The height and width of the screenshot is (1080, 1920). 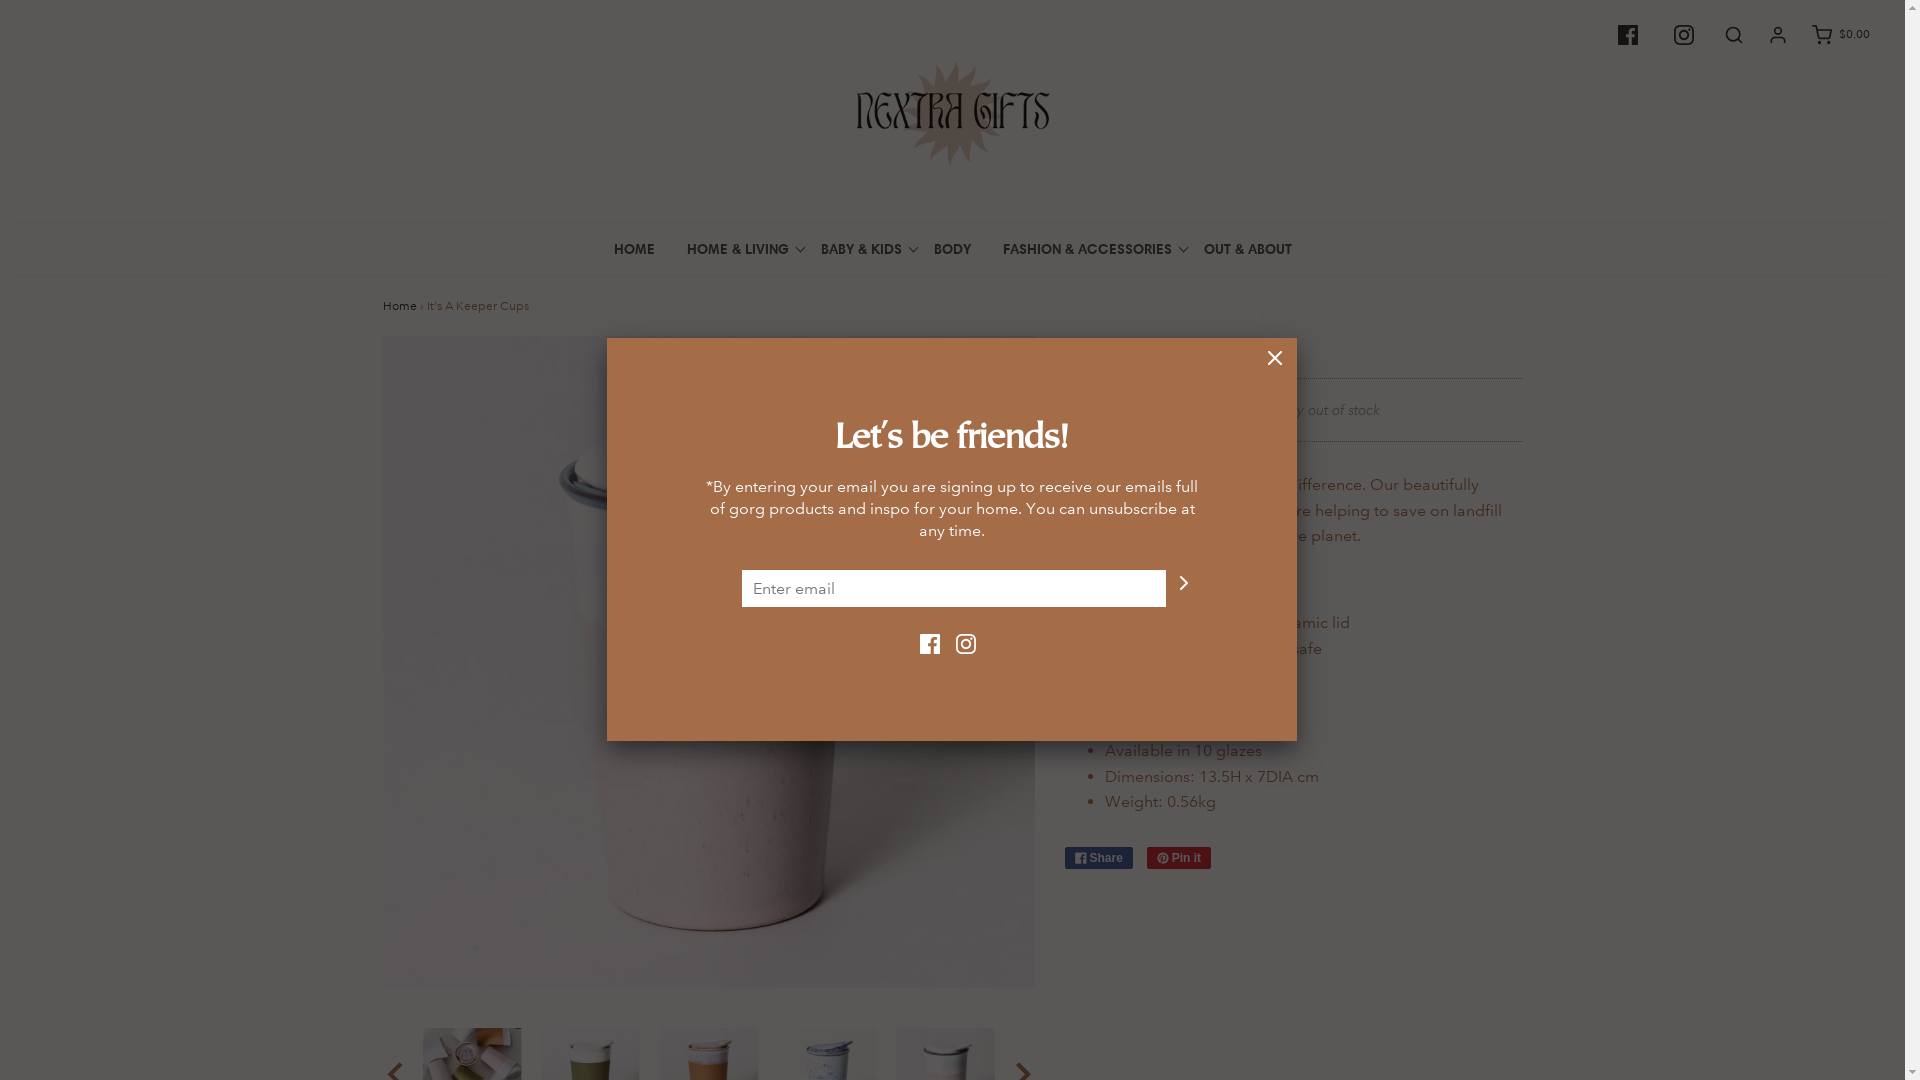 What do you see at coordinates (1179, 858) in the screenshot?
I see `Pin it` at bounding box center [1179, 858].